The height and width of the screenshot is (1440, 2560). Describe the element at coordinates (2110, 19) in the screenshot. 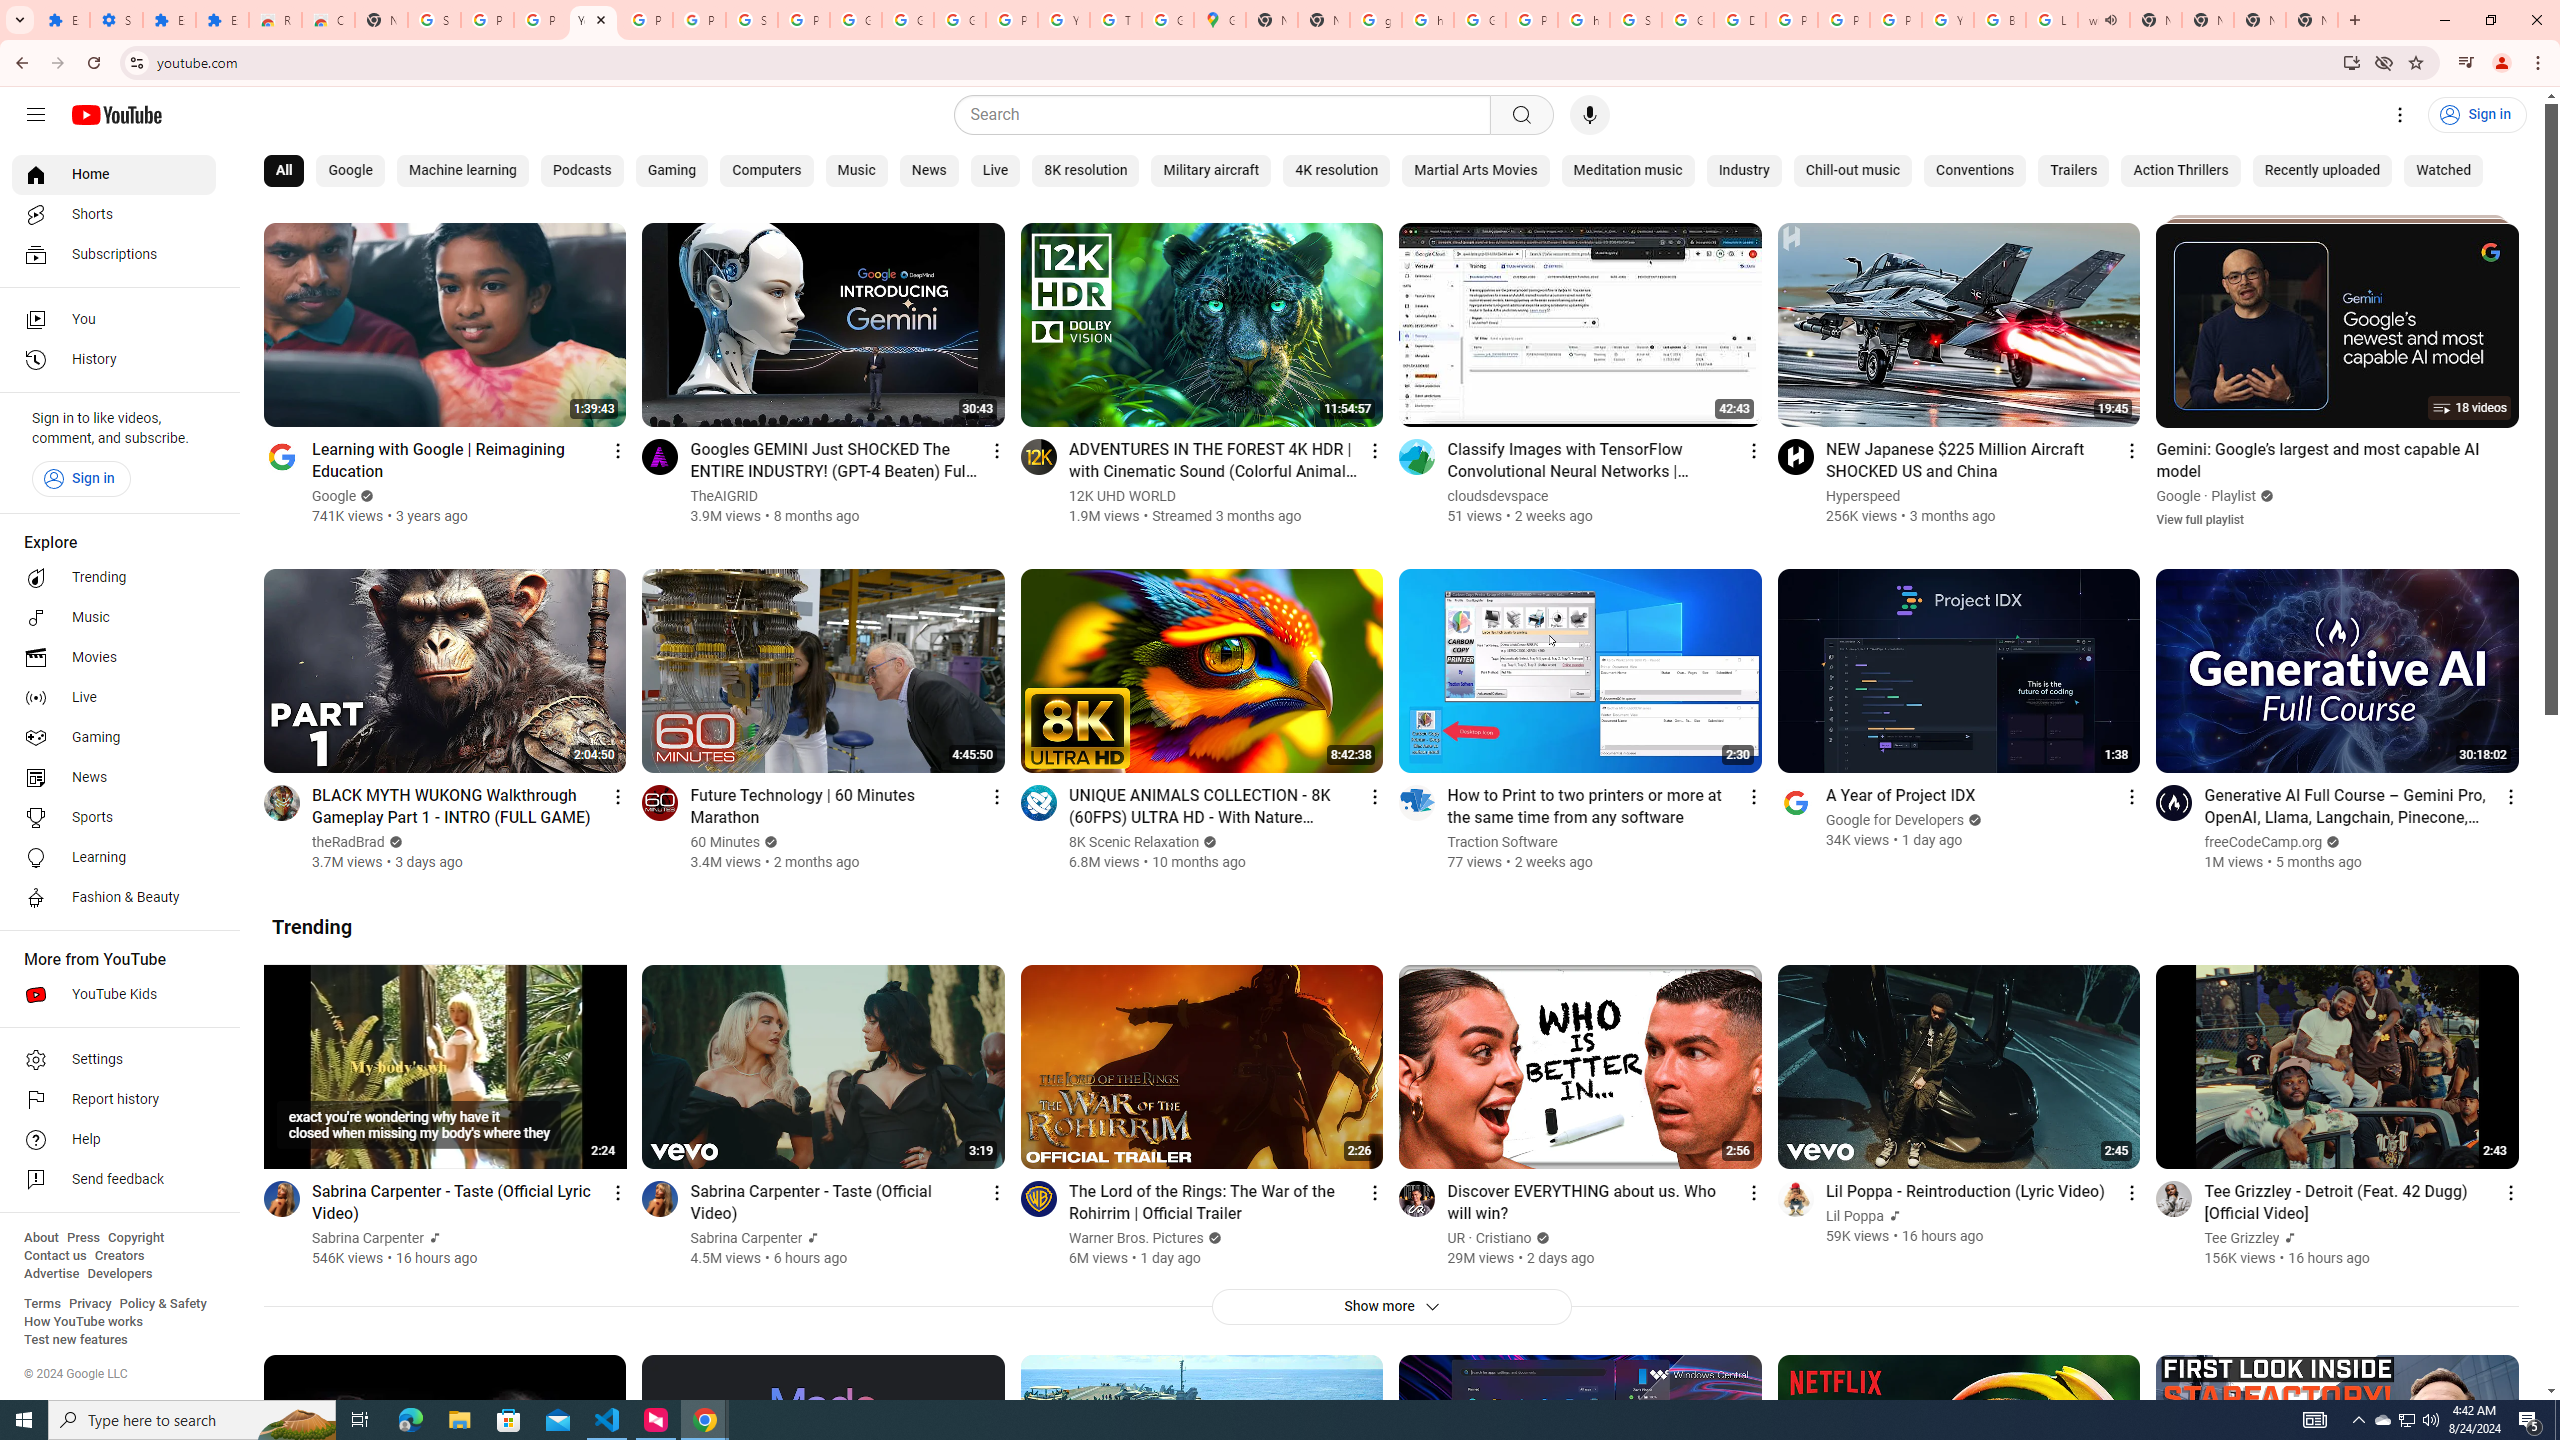

I see `Mute tab` at that location.